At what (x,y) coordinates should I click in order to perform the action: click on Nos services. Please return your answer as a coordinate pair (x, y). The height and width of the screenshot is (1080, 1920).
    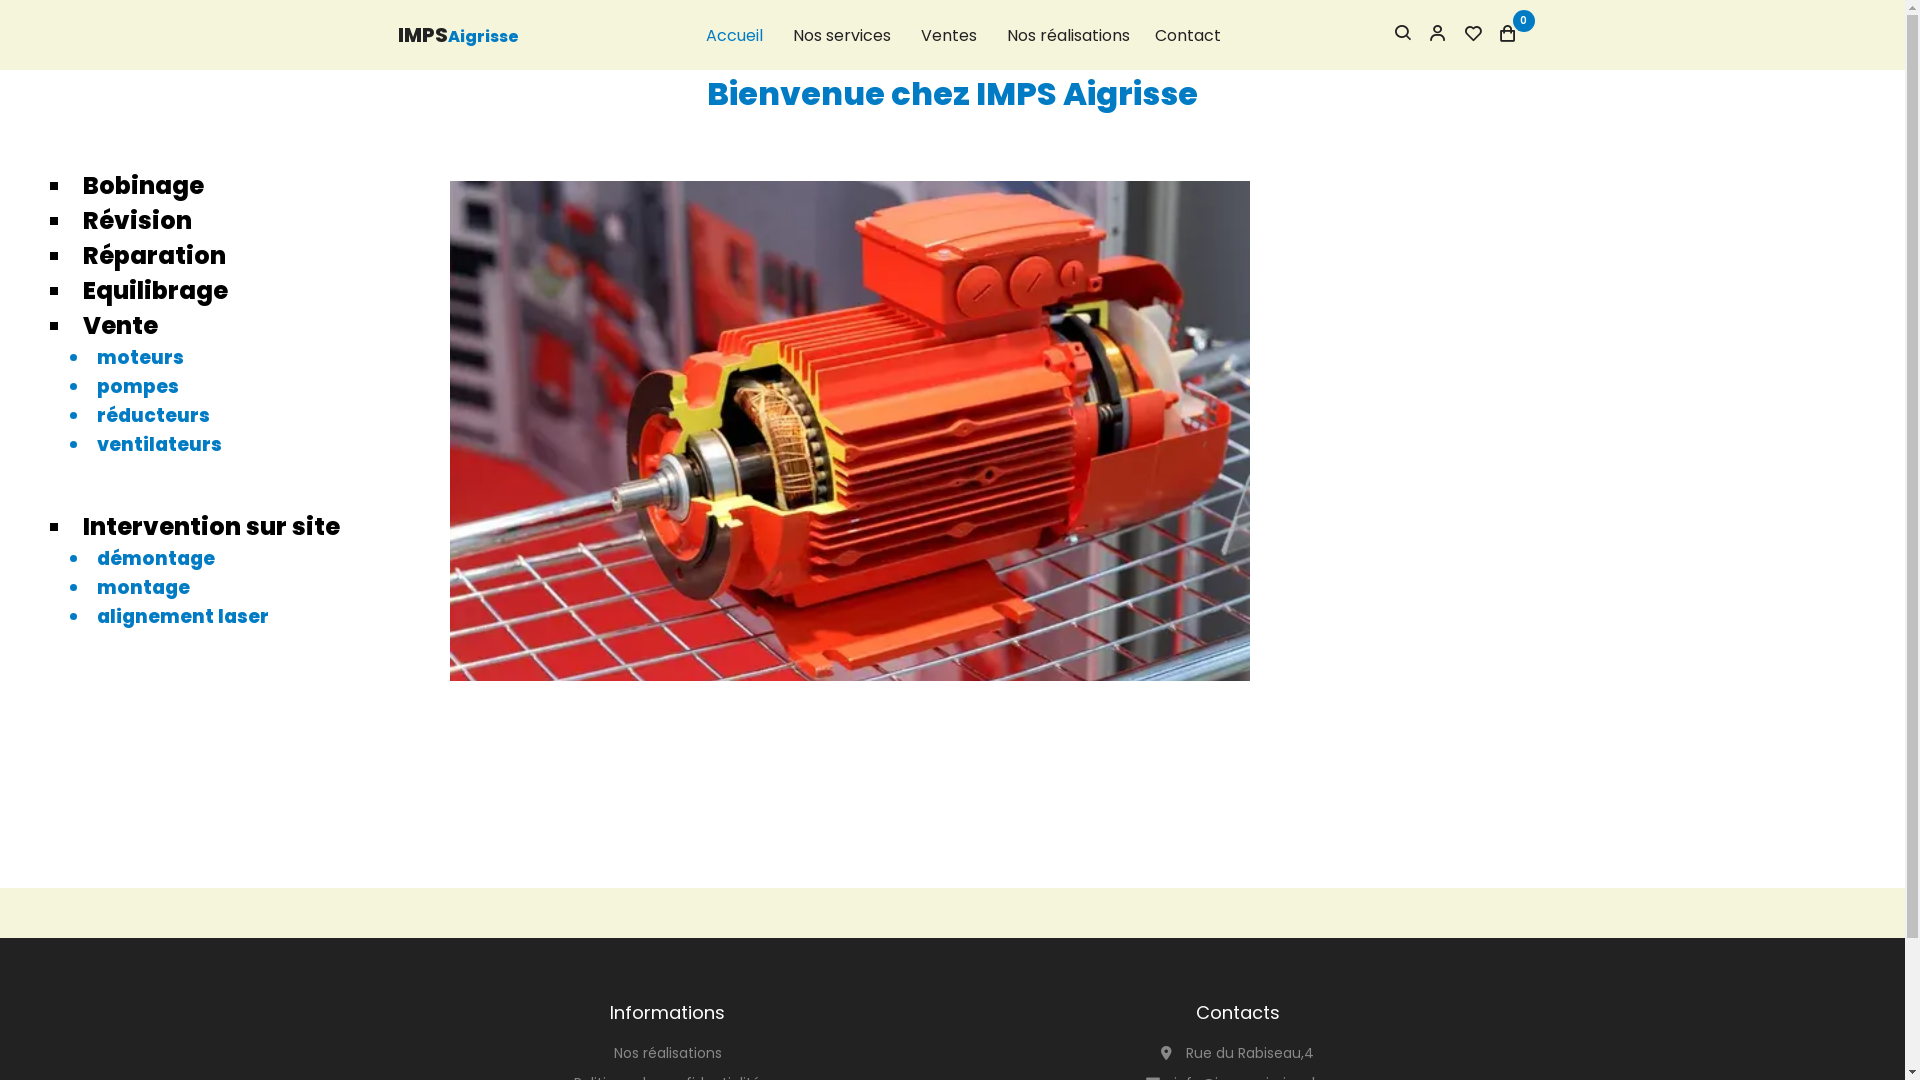
    Looking at the image, I should click on (841, 36).